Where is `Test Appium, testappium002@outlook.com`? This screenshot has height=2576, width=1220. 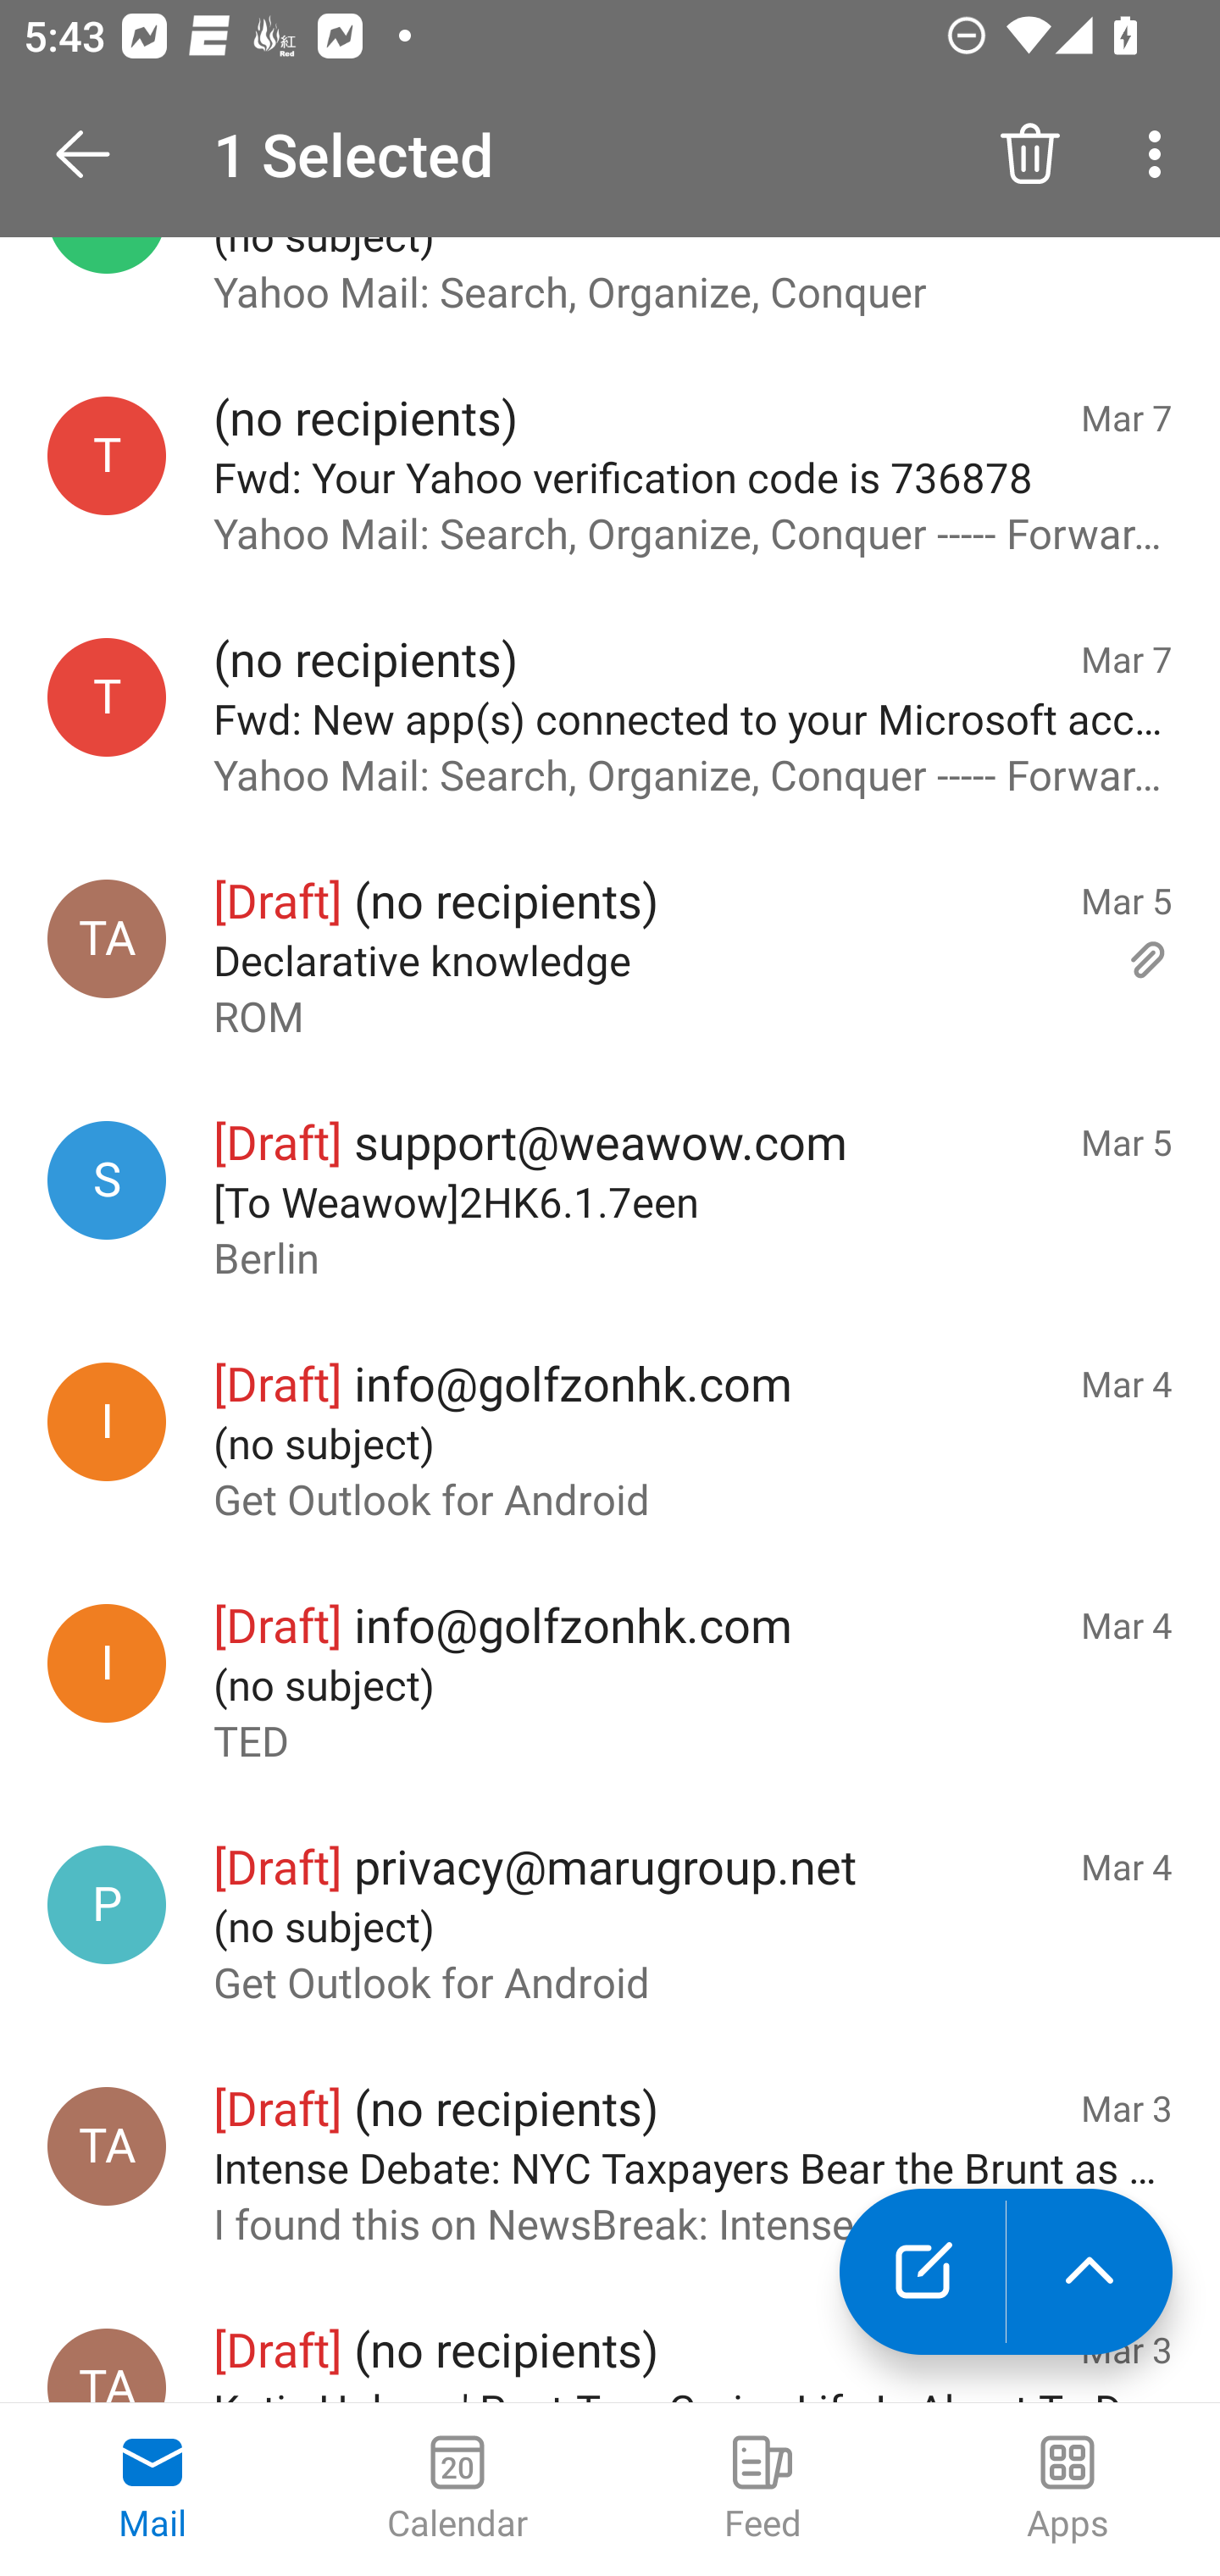 Test Appium, testappium002@outlook.com is located at coordinates (107, 939).